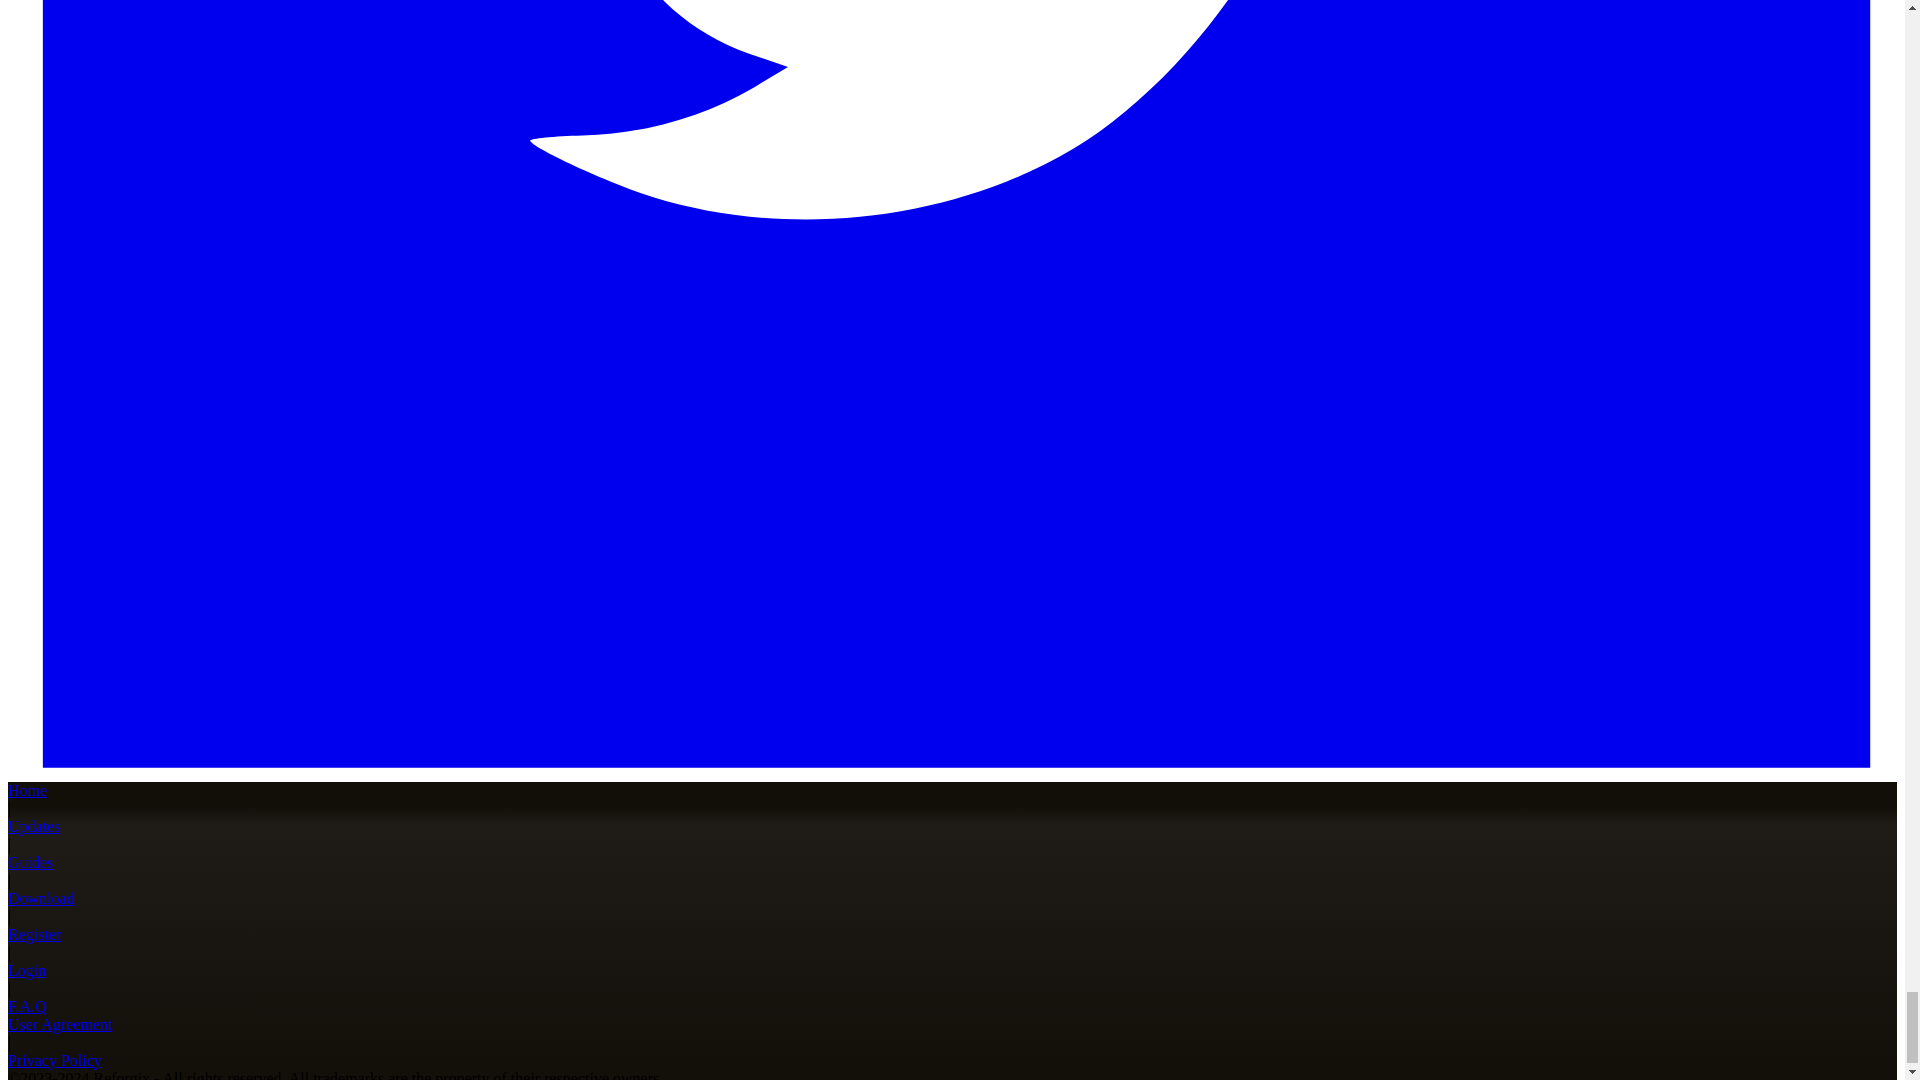 This screenshot has height=1080, width=1920. Describe the element at coordinates (33, 826) in the screenshot. I see `Updates` at that location.